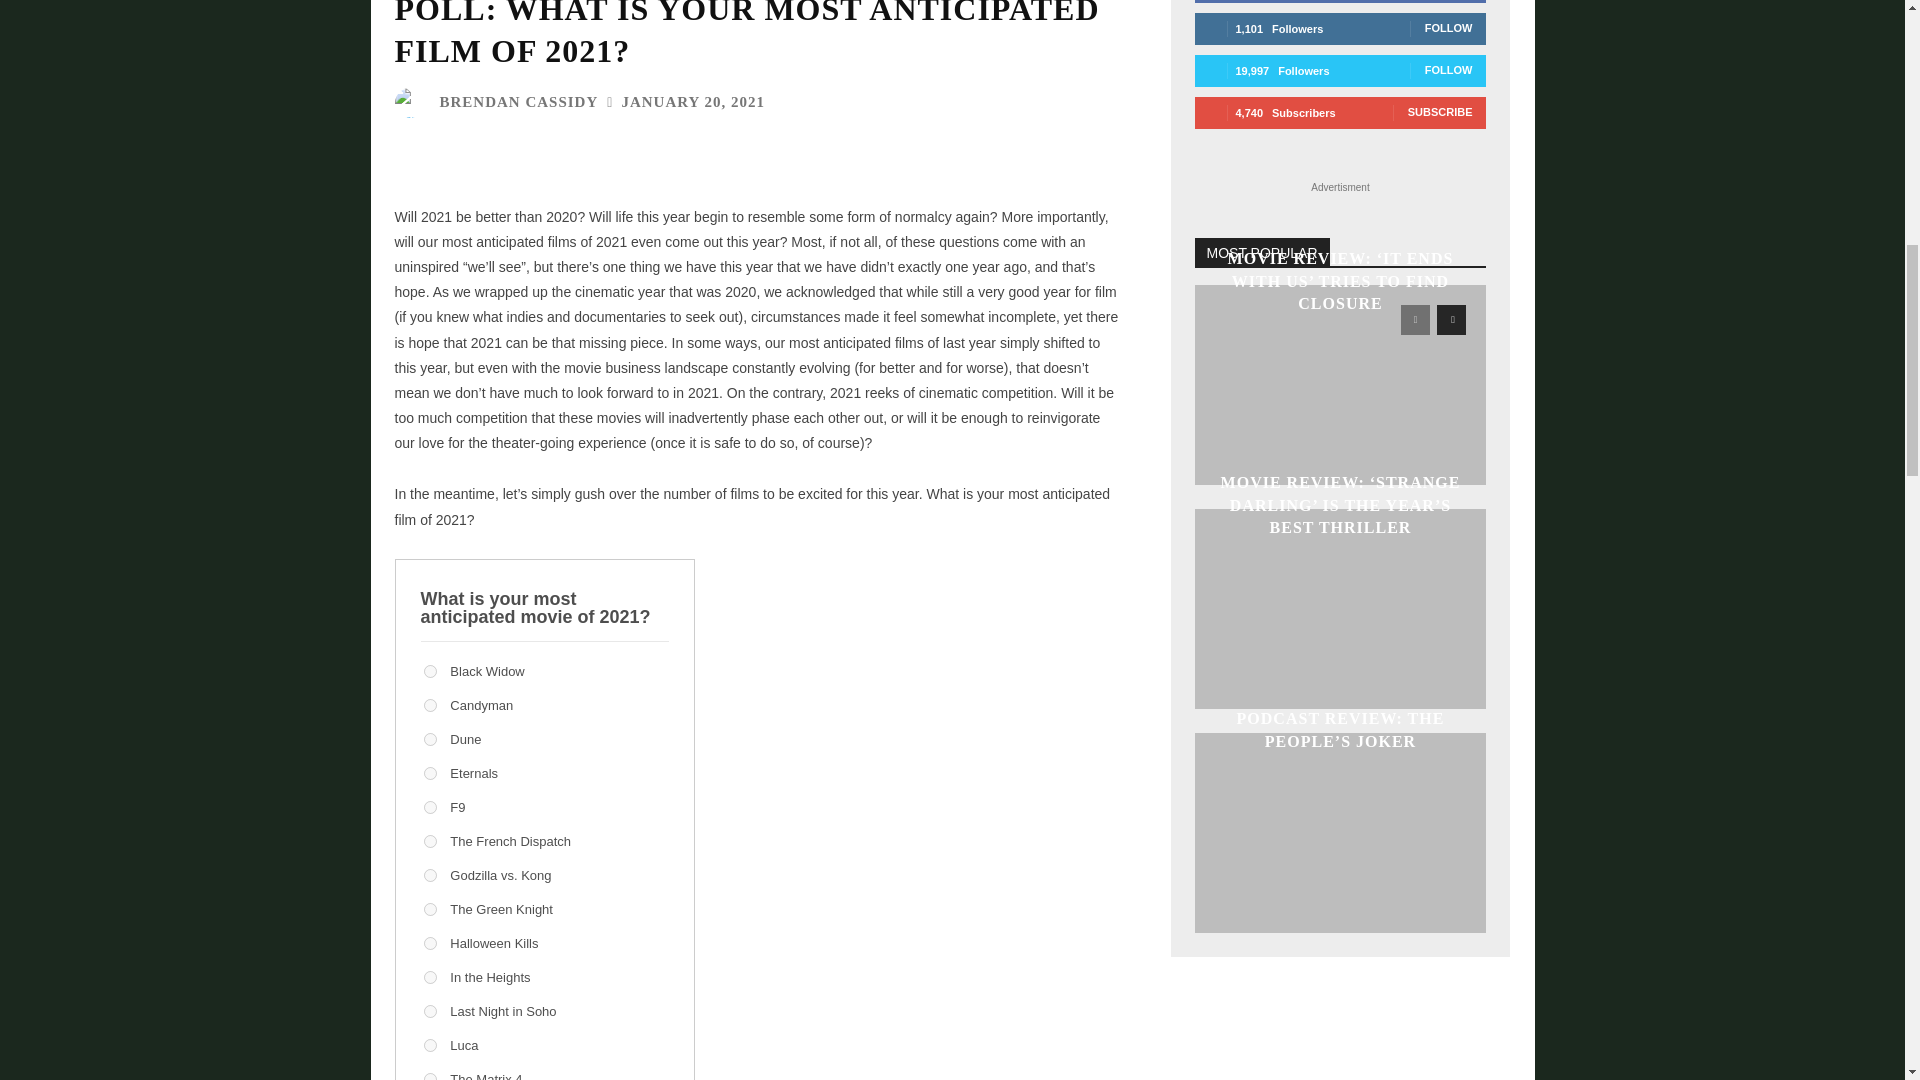 This screenshot has height=1080, width=1920. What do you see at coordinates (430, 1012) in the screenshot?
I see `49550028` at bounding box center [430, 1012].